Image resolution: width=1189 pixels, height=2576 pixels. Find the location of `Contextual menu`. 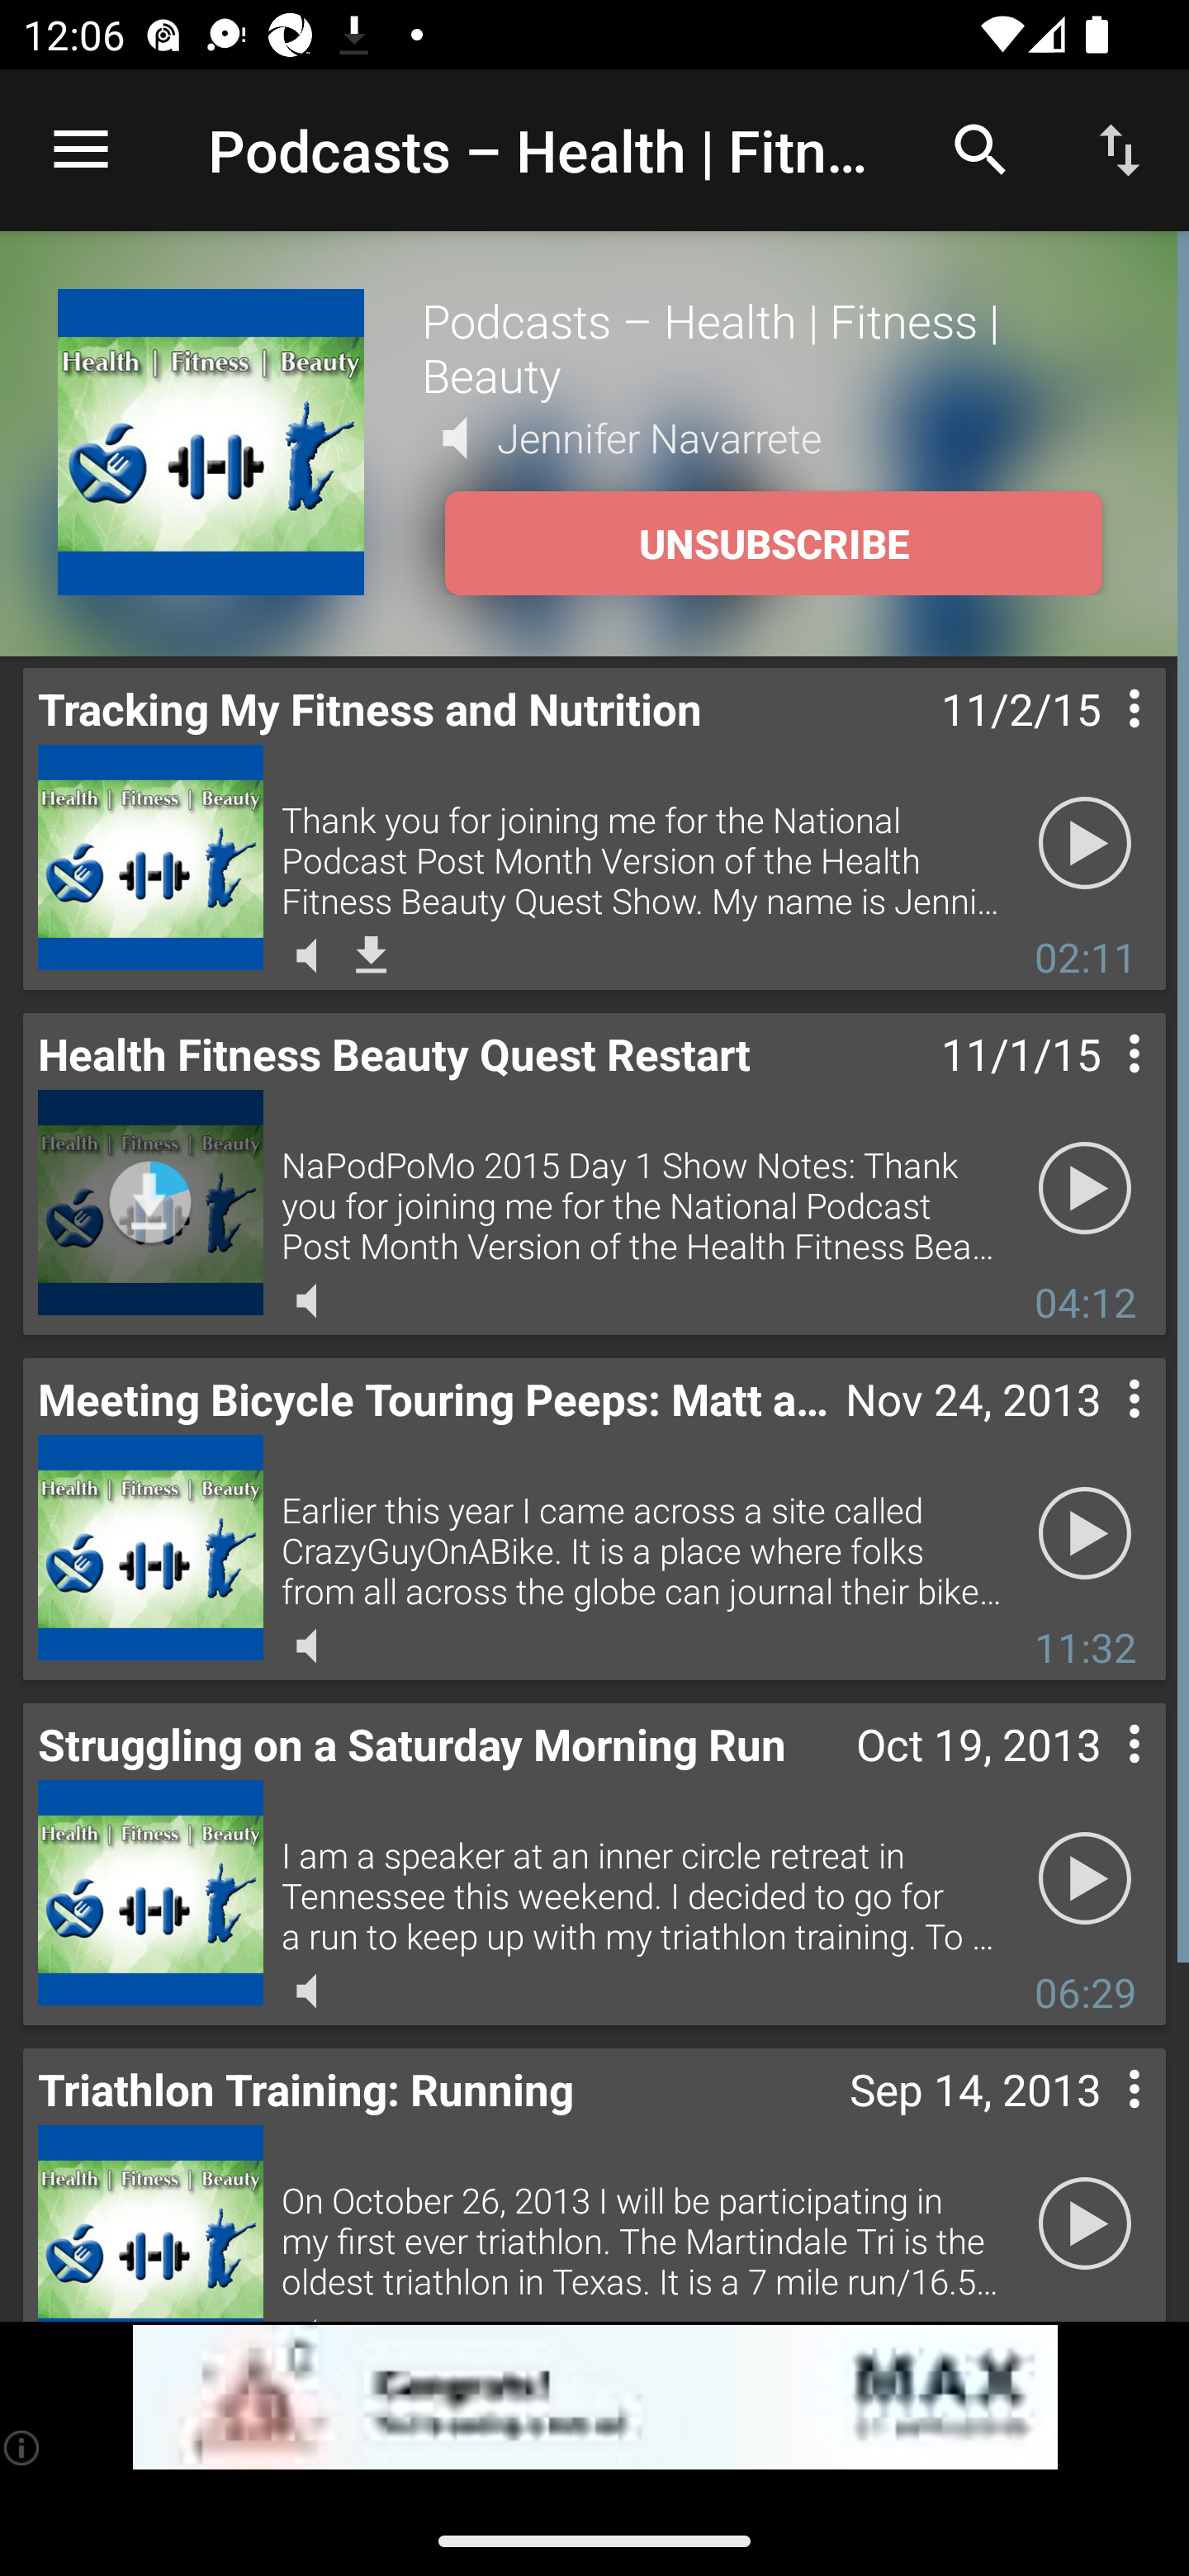

Contextual menu is located at coordinates (1098, 2121).